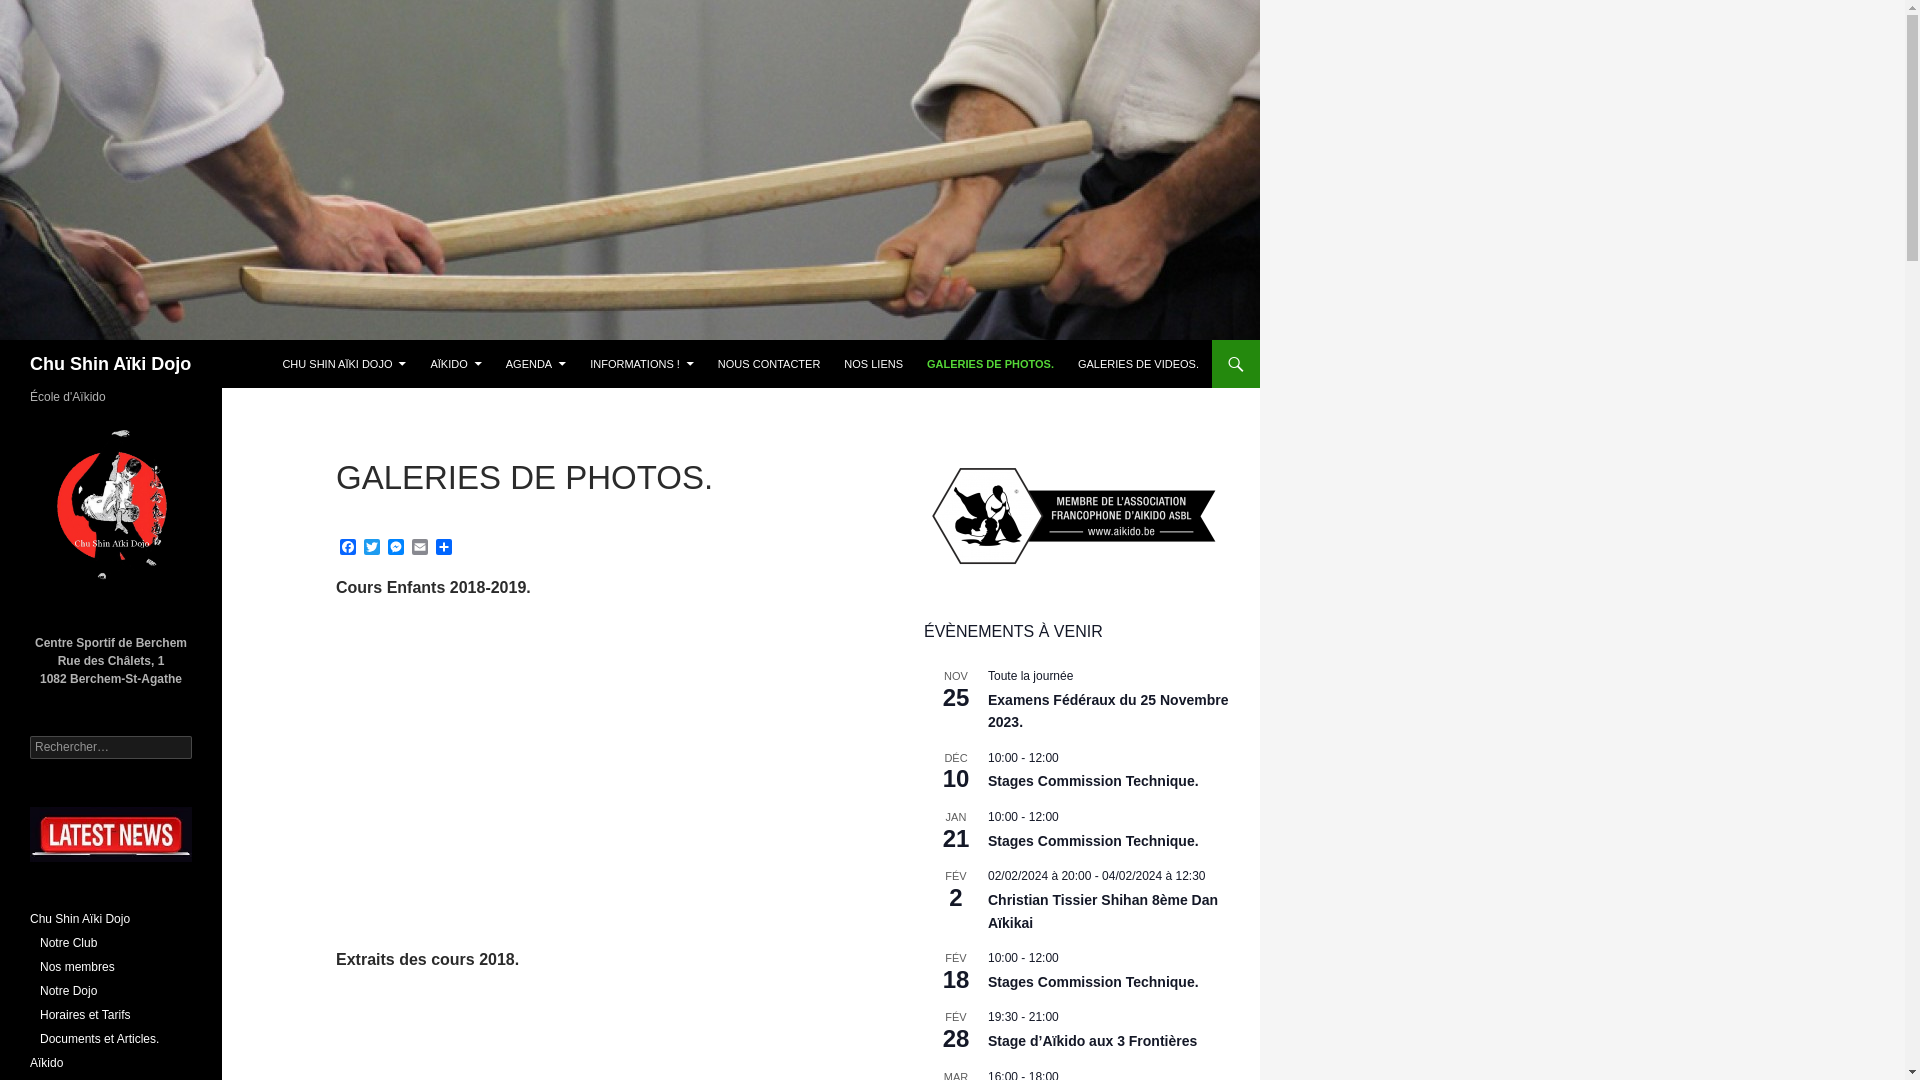 This screenshot has height=1080, width=1920. Describe the element at coordinates (642, 364) in the screenshot. I see `INFORMATIONS !` at that location.